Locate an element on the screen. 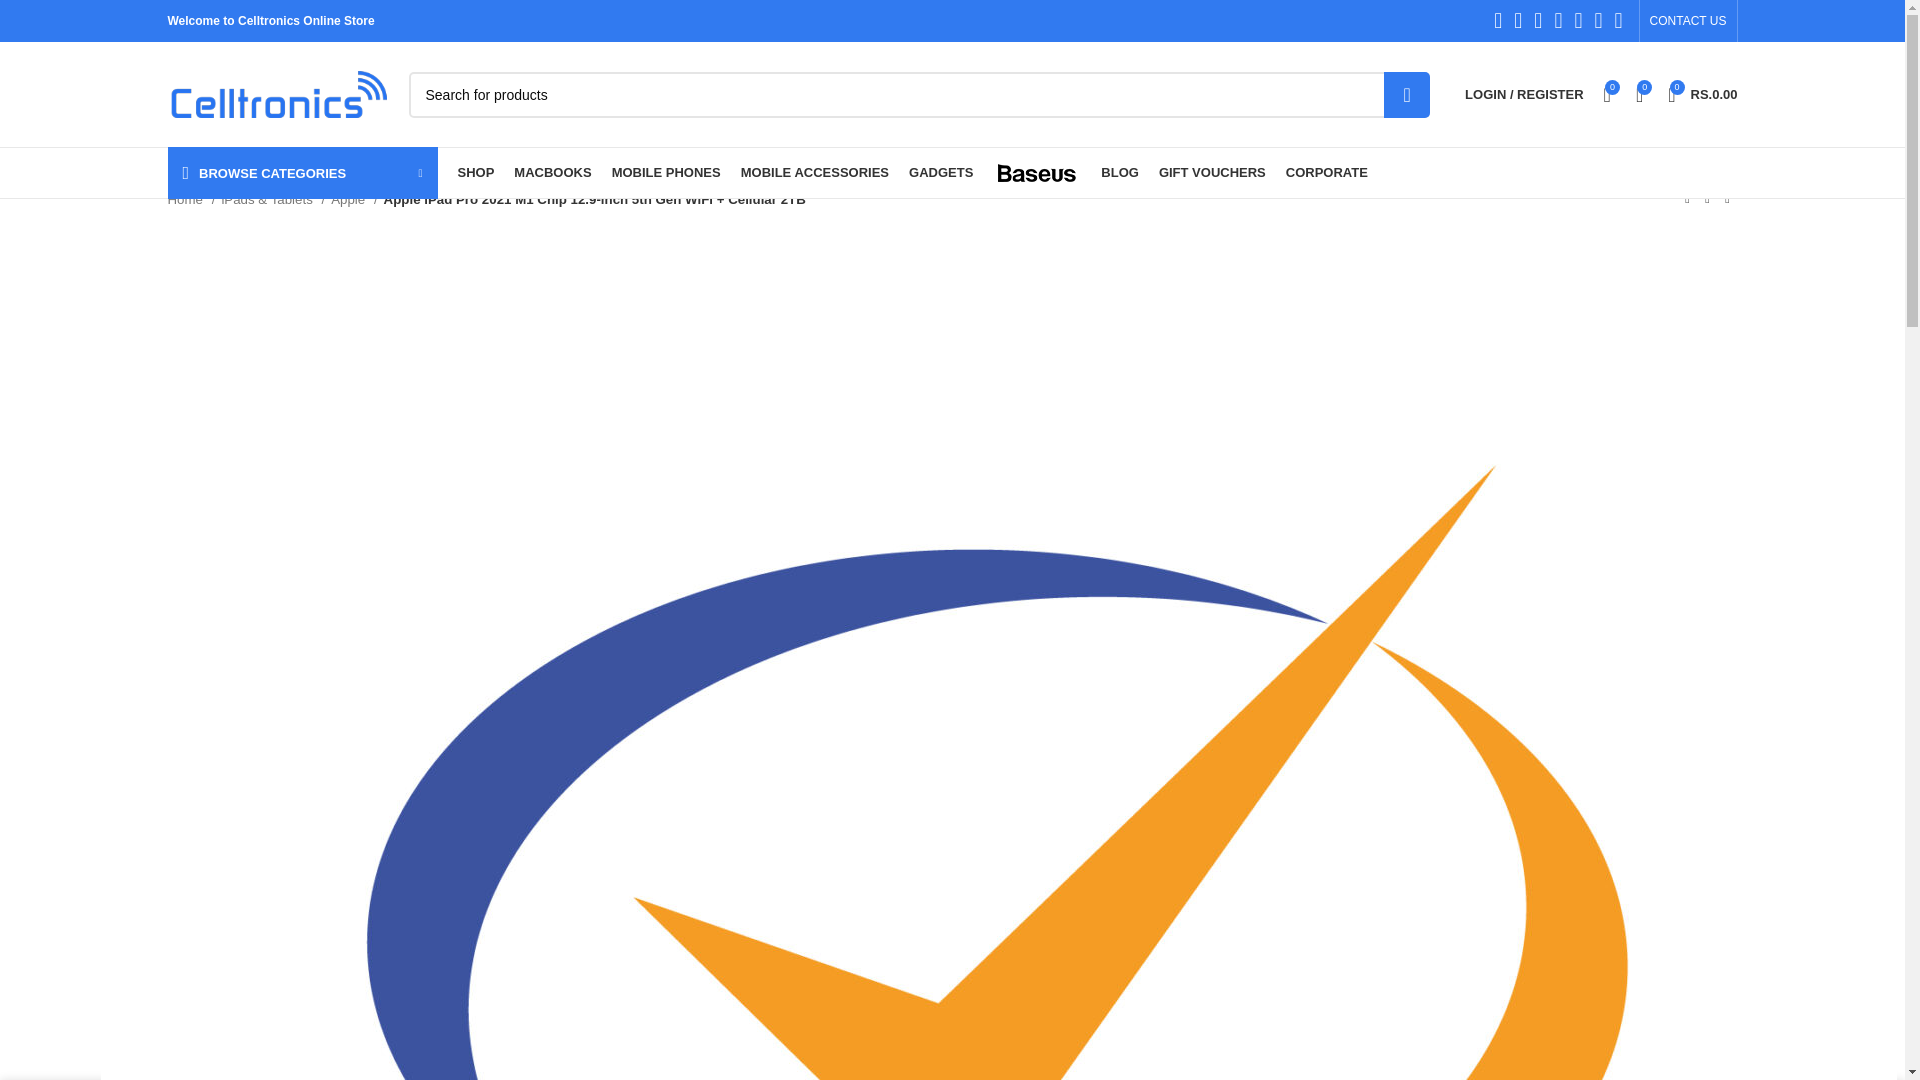  CONTACT US is located at coordinates (918, 94).